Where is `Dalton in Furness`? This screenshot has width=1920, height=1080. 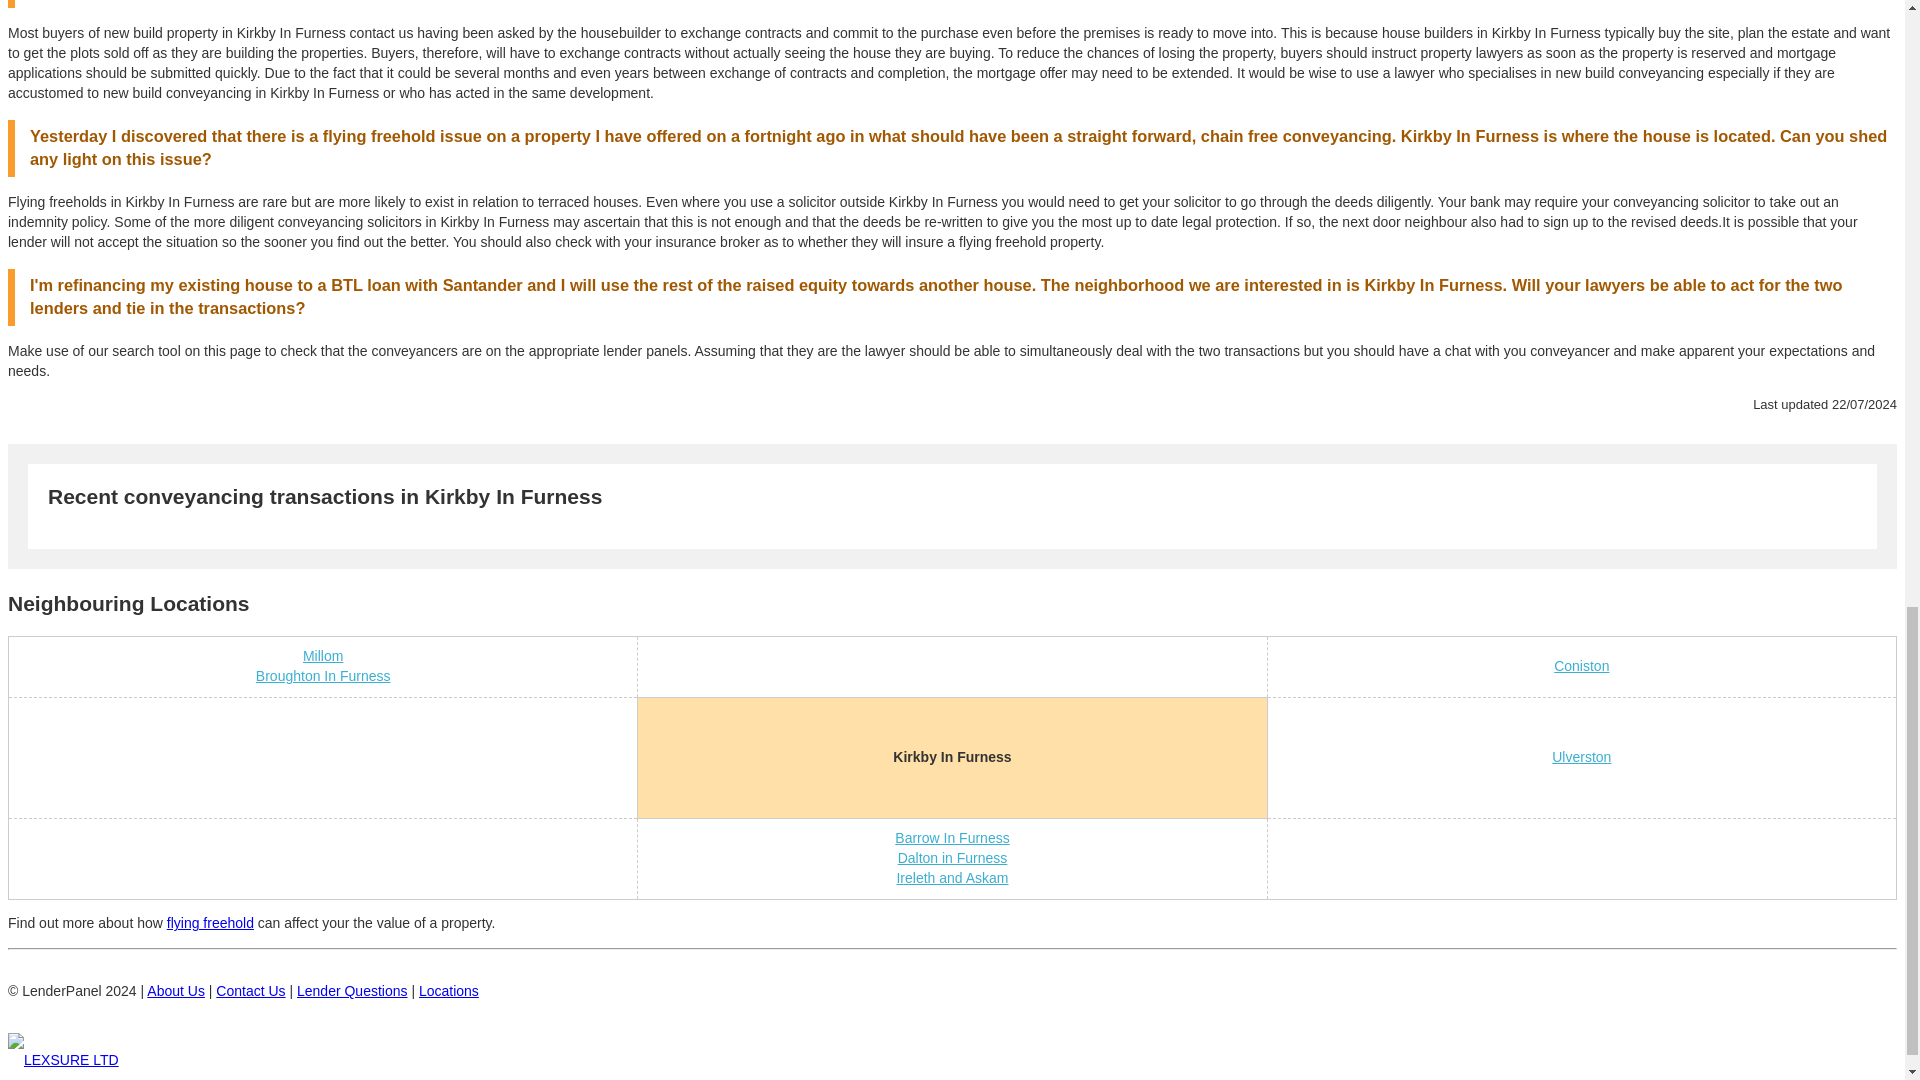 Dalton in Furness is located at coordinates (953, 858).